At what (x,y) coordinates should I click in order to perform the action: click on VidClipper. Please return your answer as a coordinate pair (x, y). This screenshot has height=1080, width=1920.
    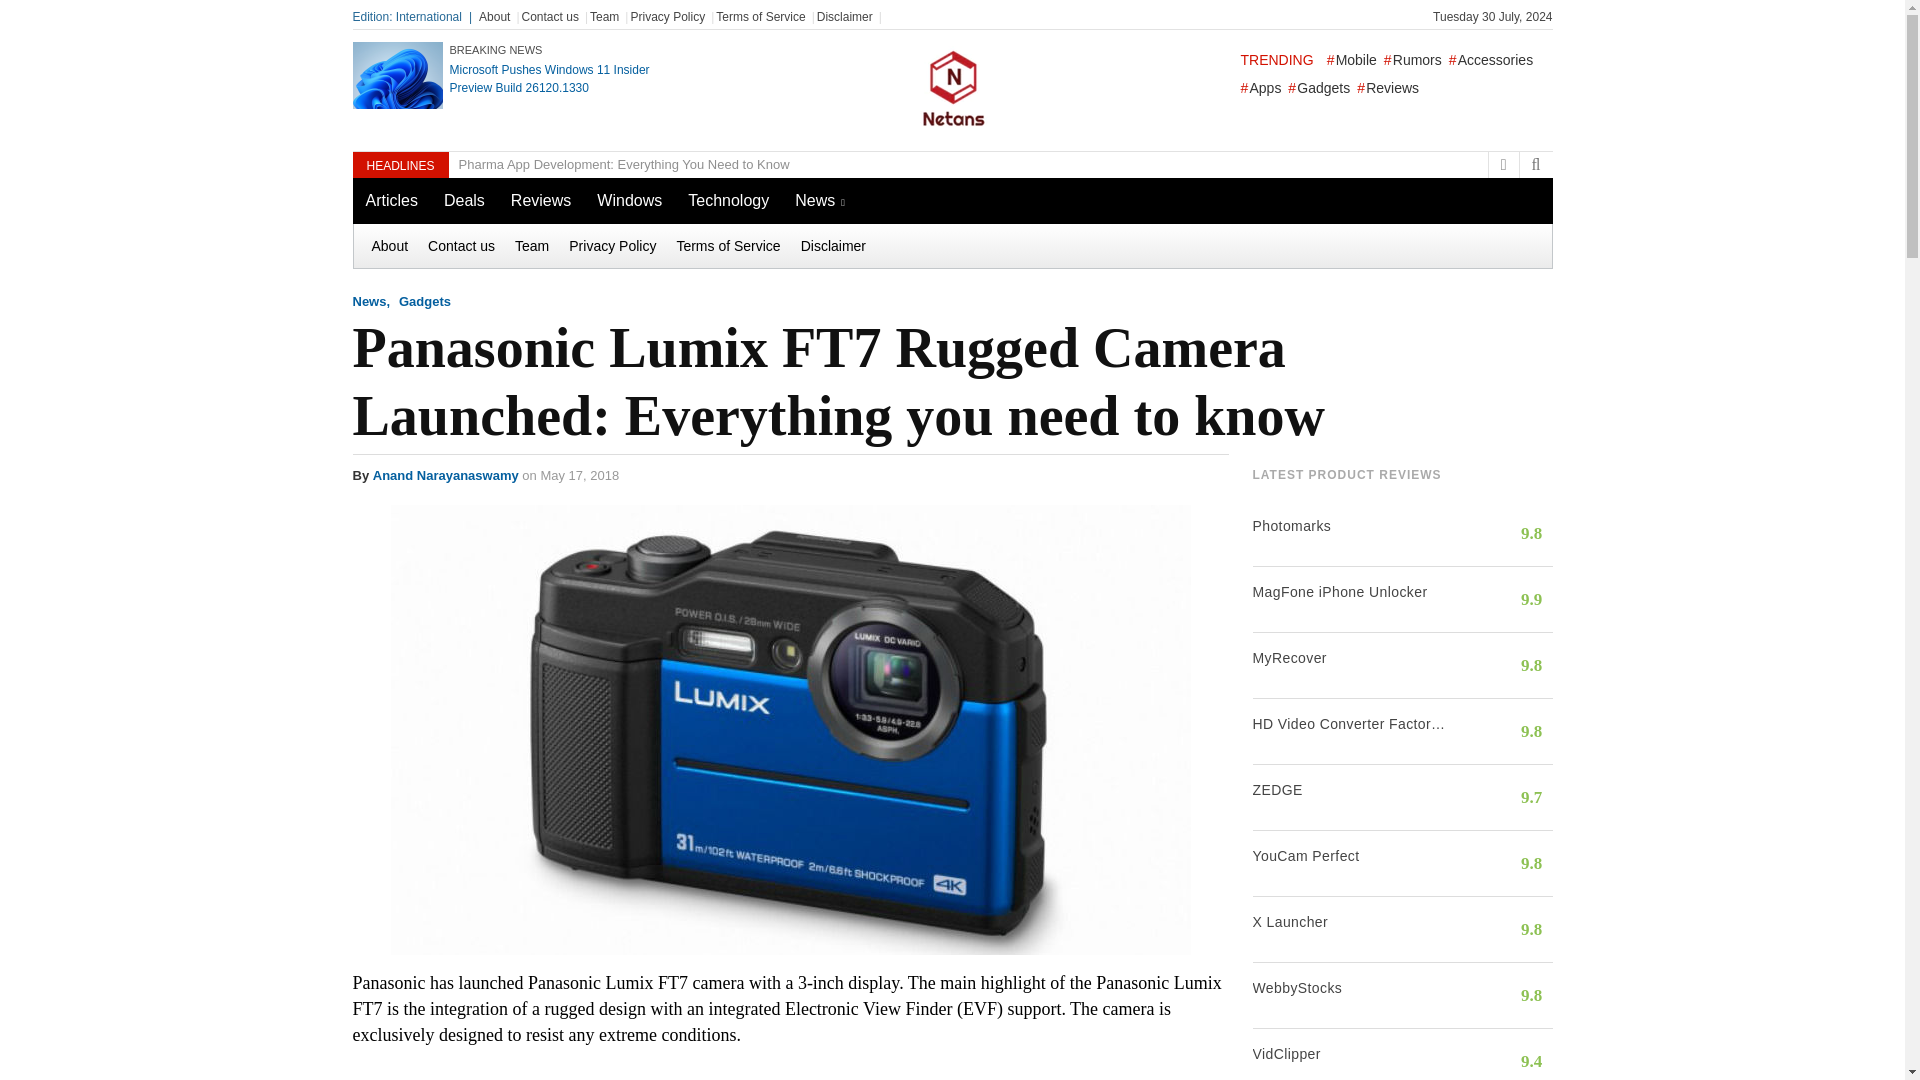
    Looking at the image, I should click on (1350, 1054).